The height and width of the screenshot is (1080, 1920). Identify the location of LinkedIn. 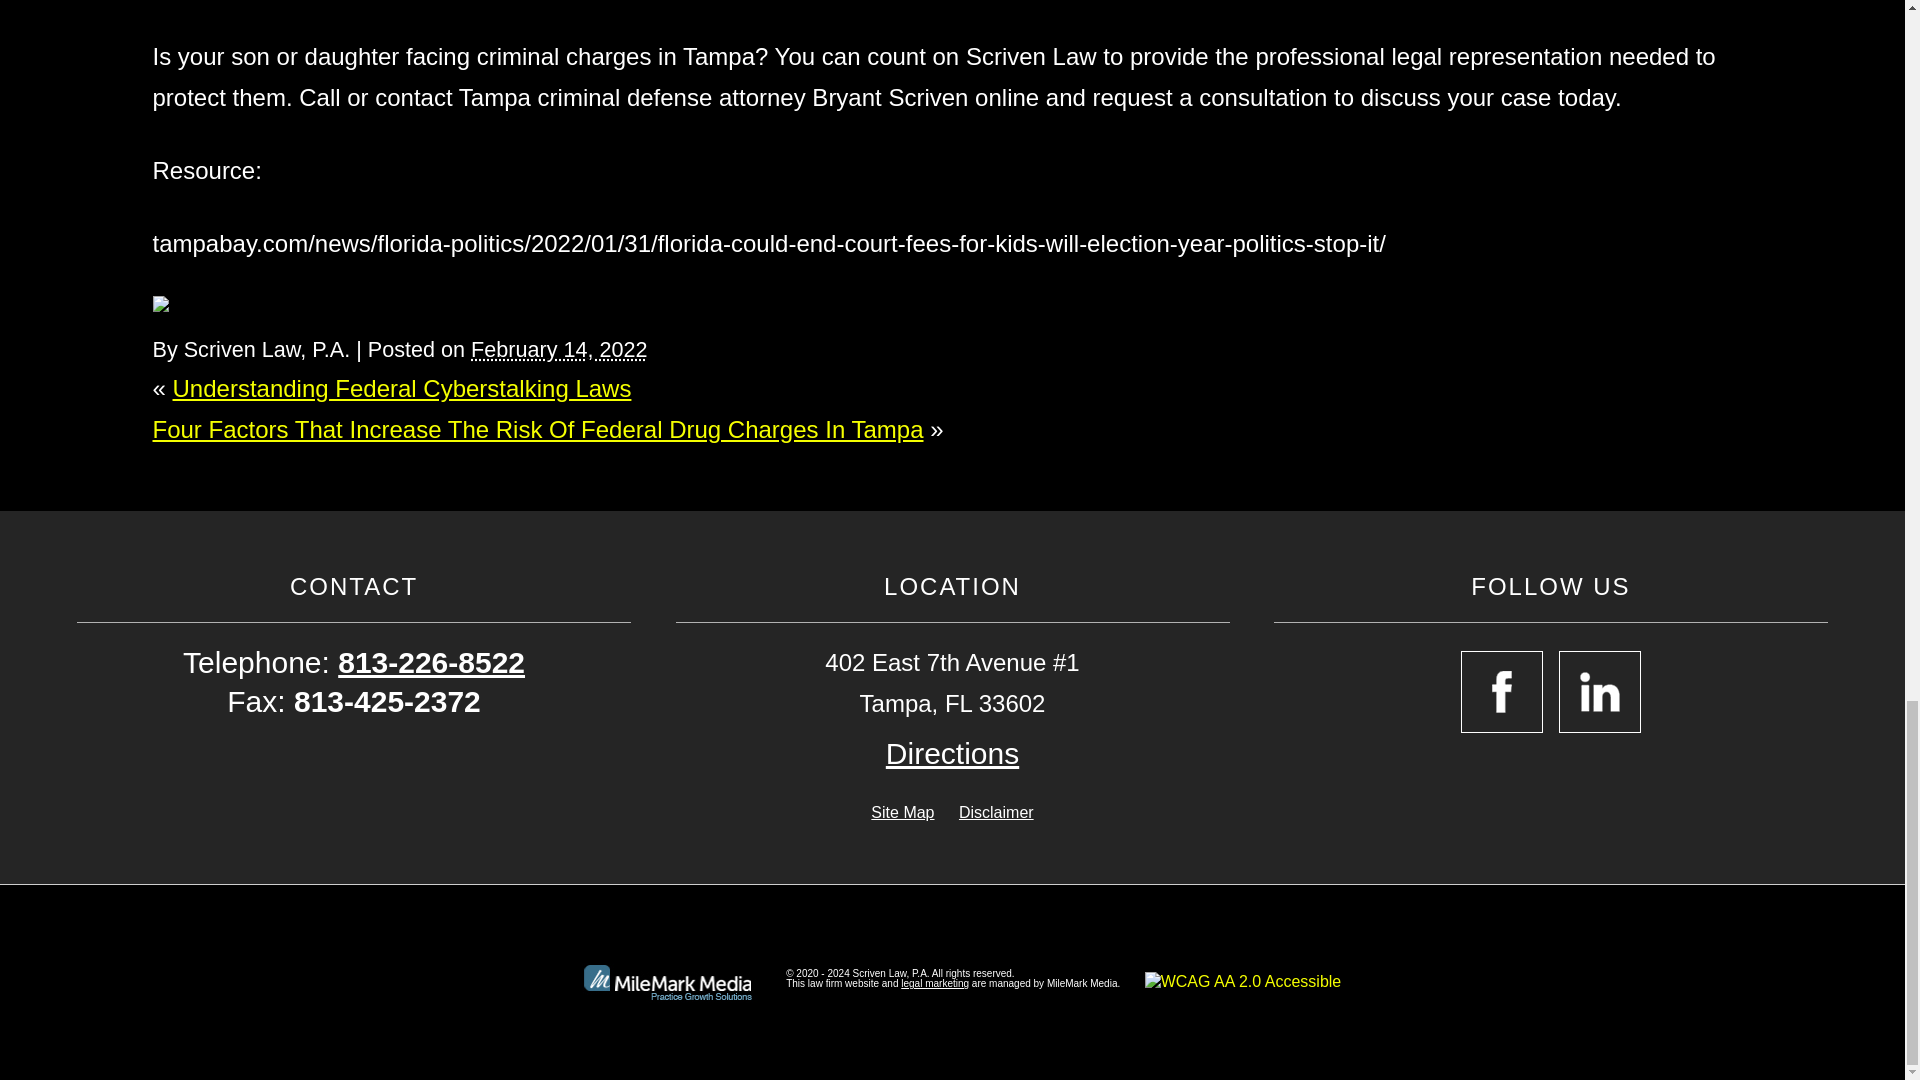
(188, 304).